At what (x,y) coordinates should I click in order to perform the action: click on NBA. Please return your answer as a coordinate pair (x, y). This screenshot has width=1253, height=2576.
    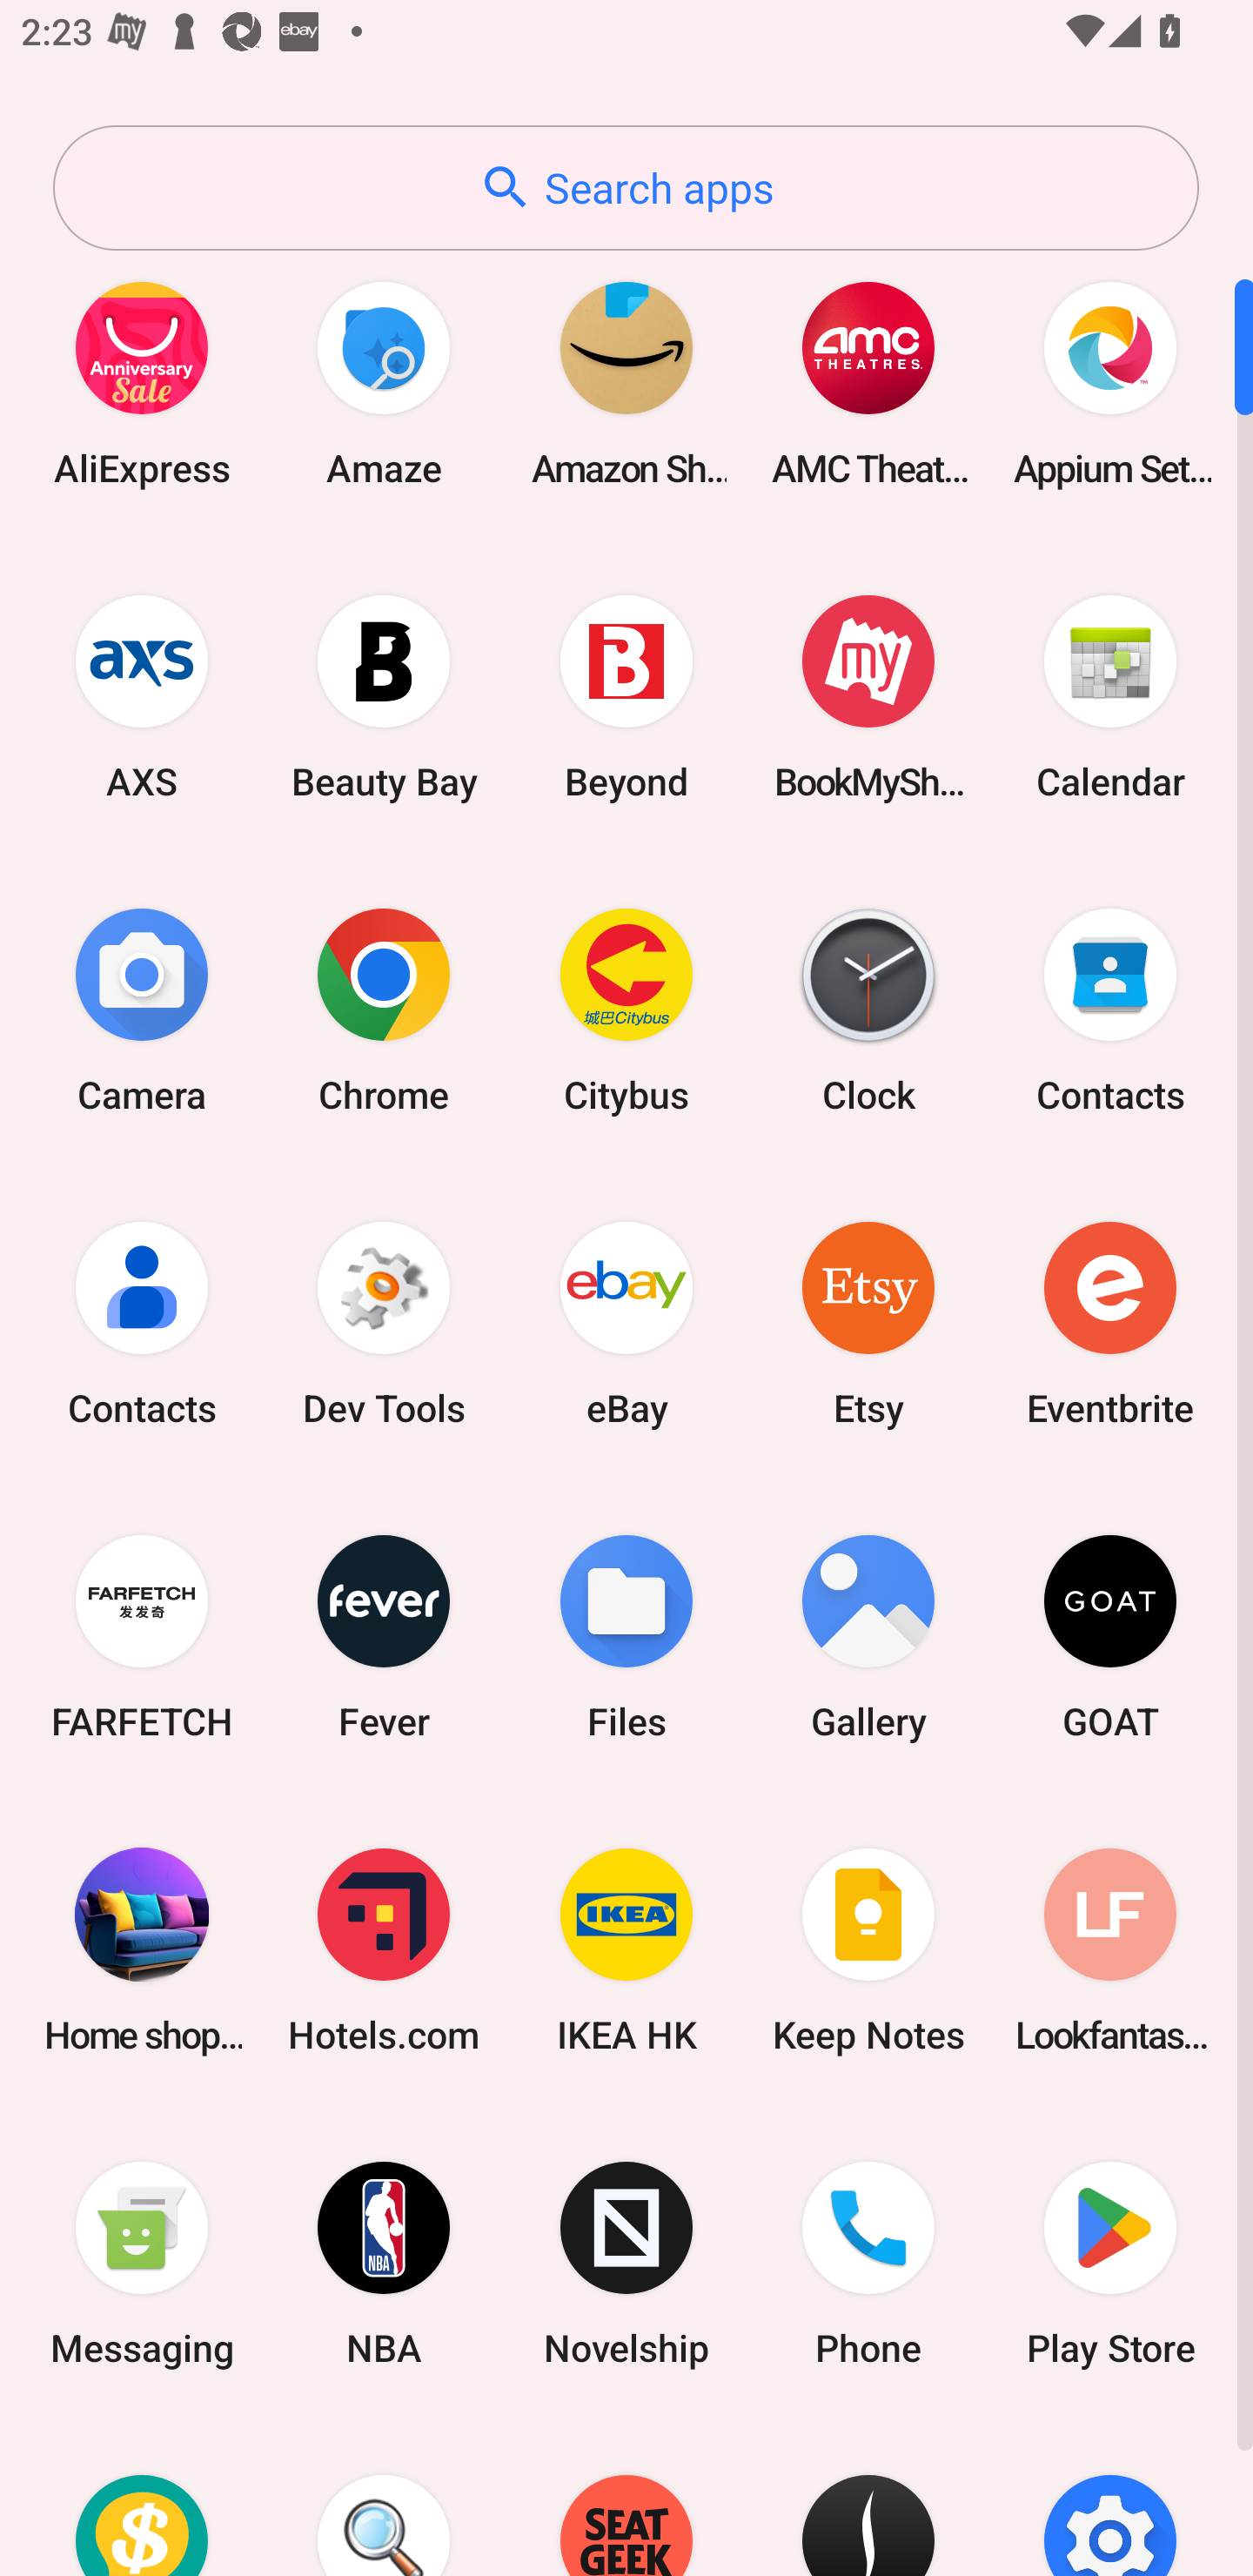
    Looking at the image, I should click on (384, 2264).